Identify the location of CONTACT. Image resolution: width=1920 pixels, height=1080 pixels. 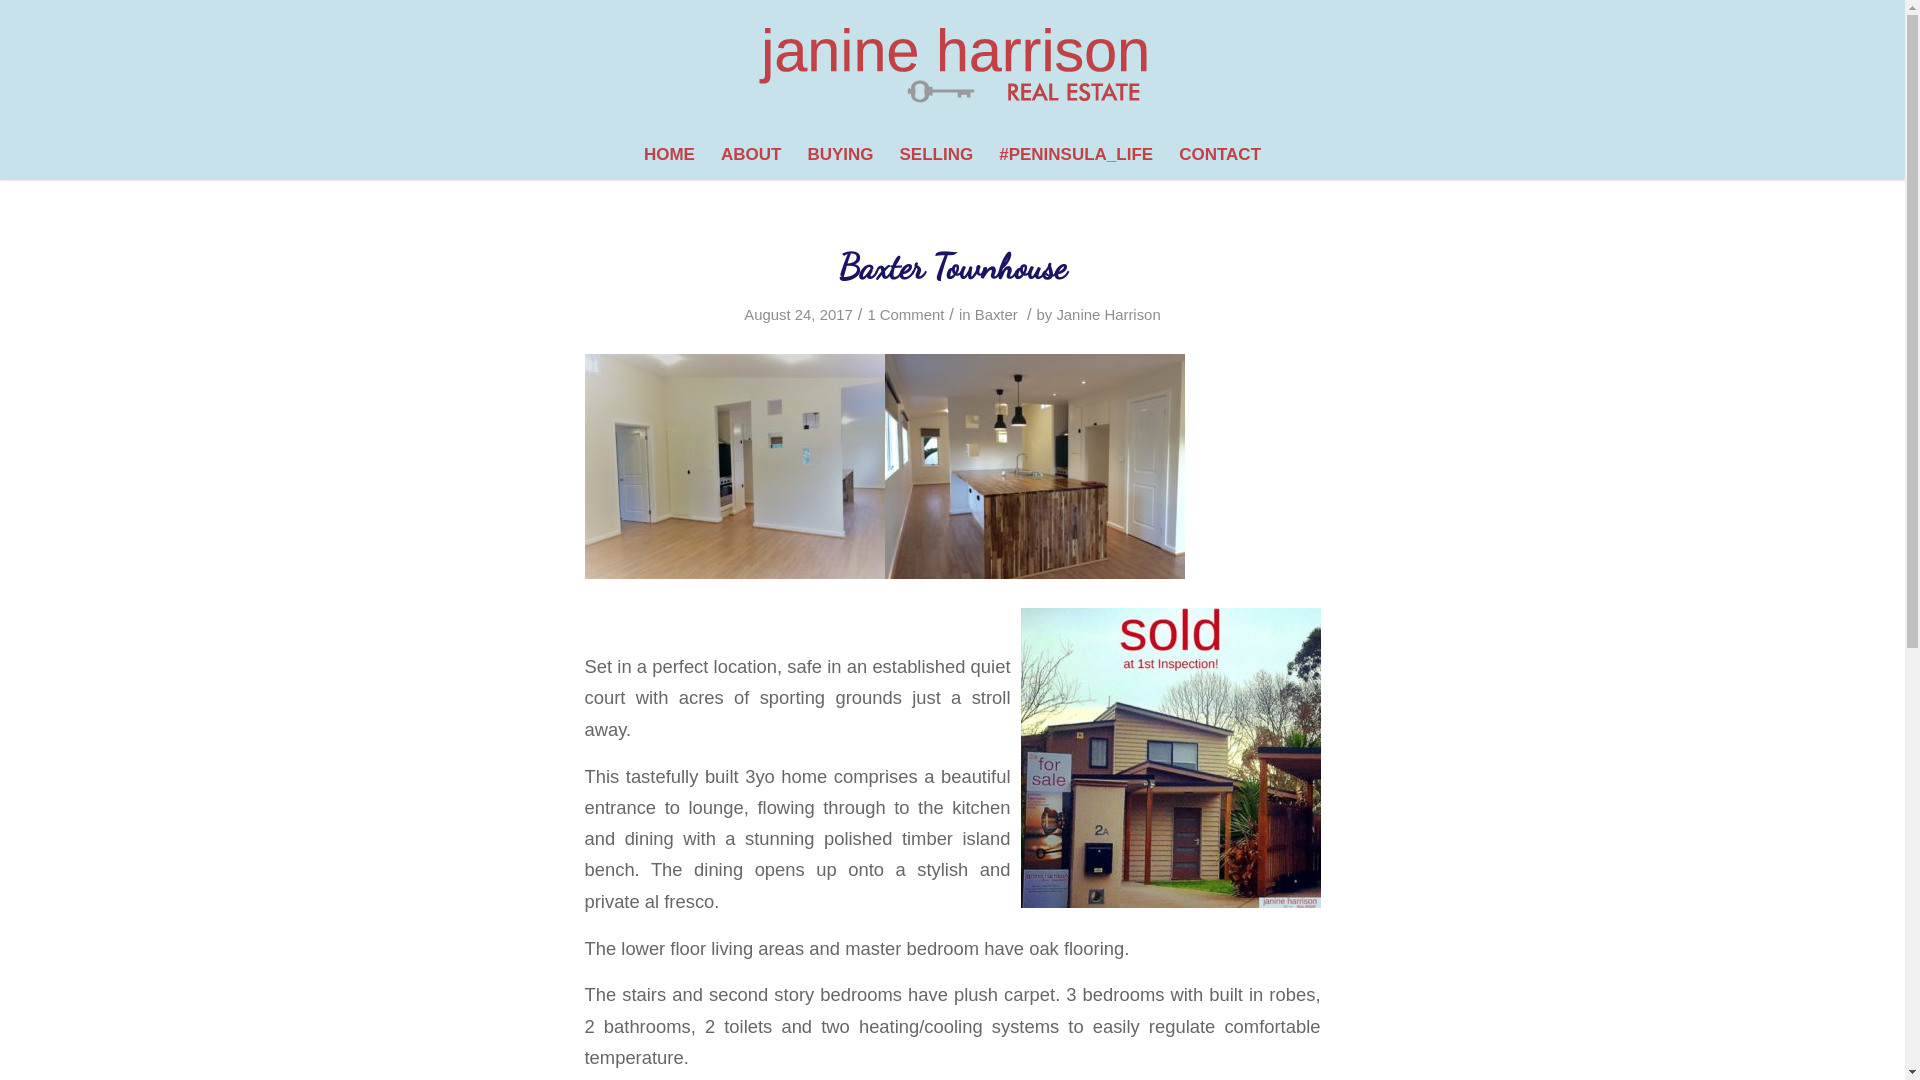
(1220, 155).